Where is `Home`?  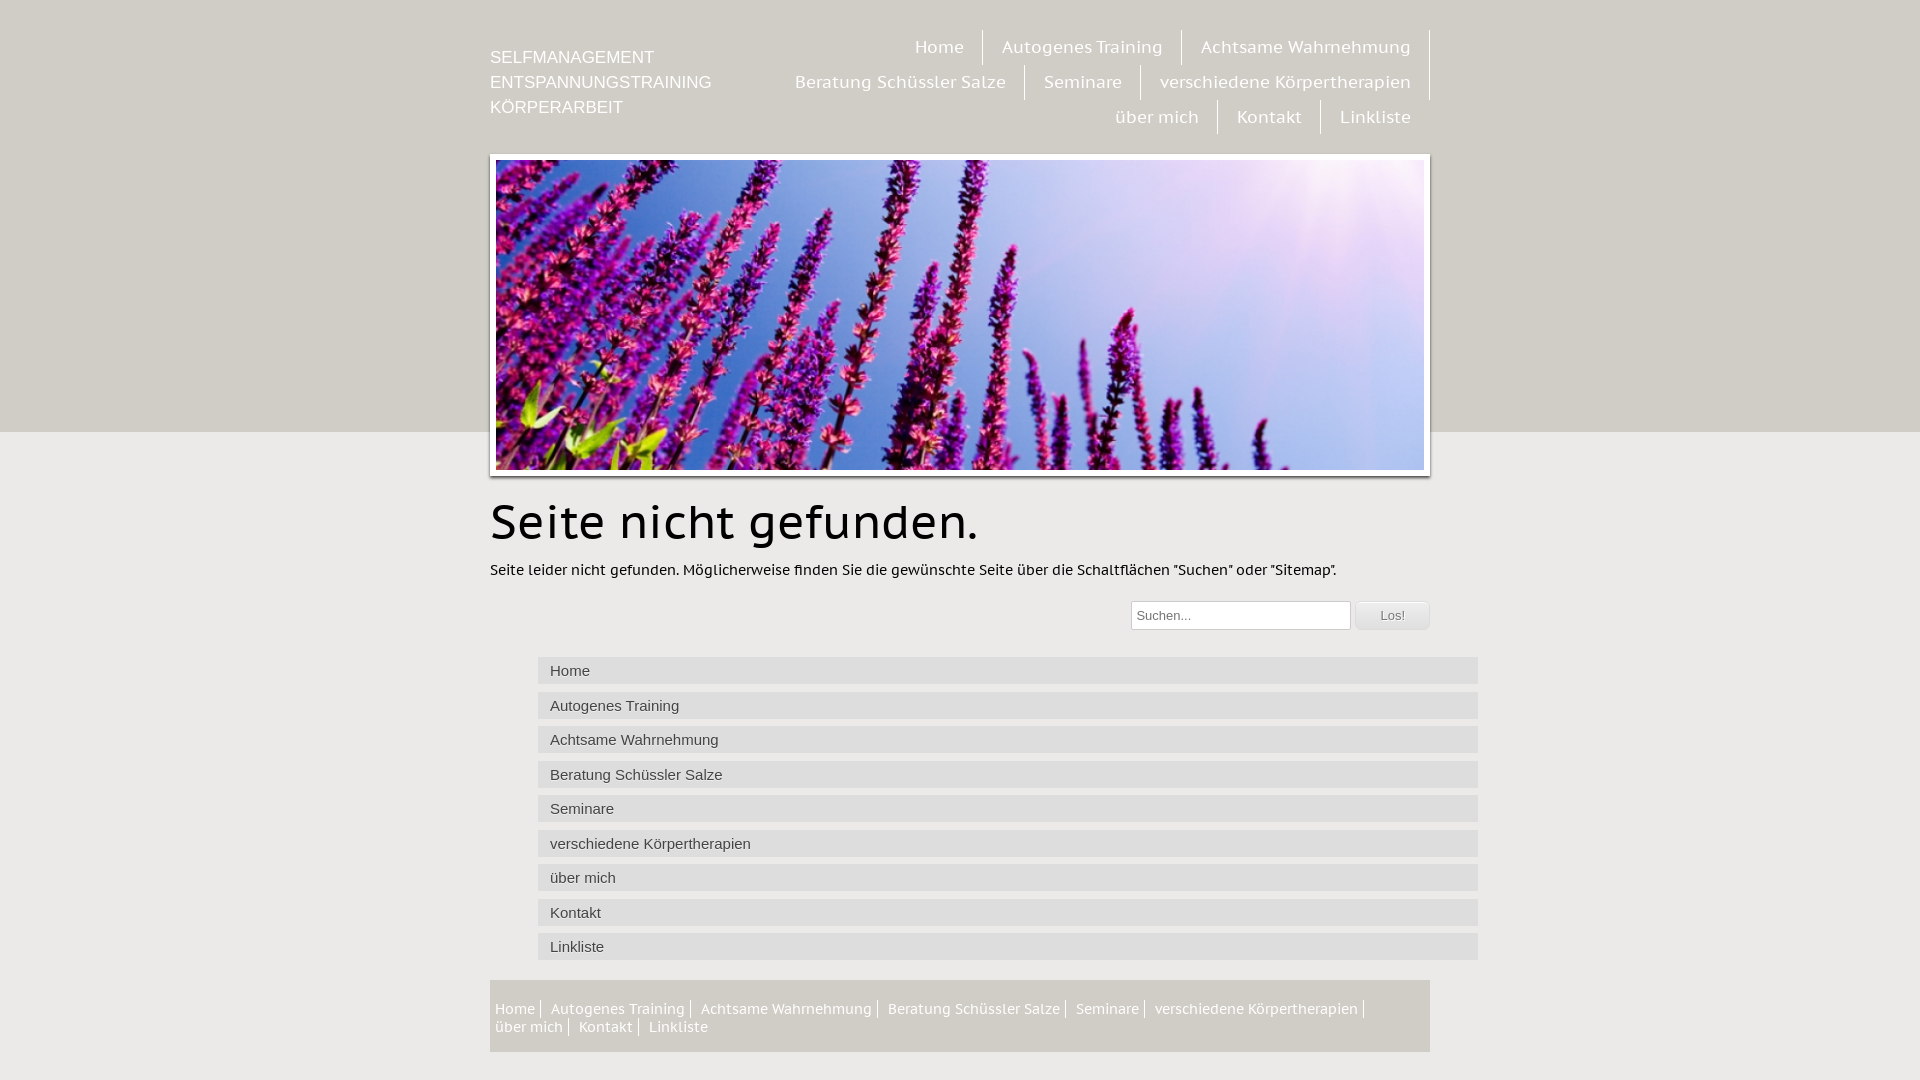 Home is located at coordinates (940, 47).